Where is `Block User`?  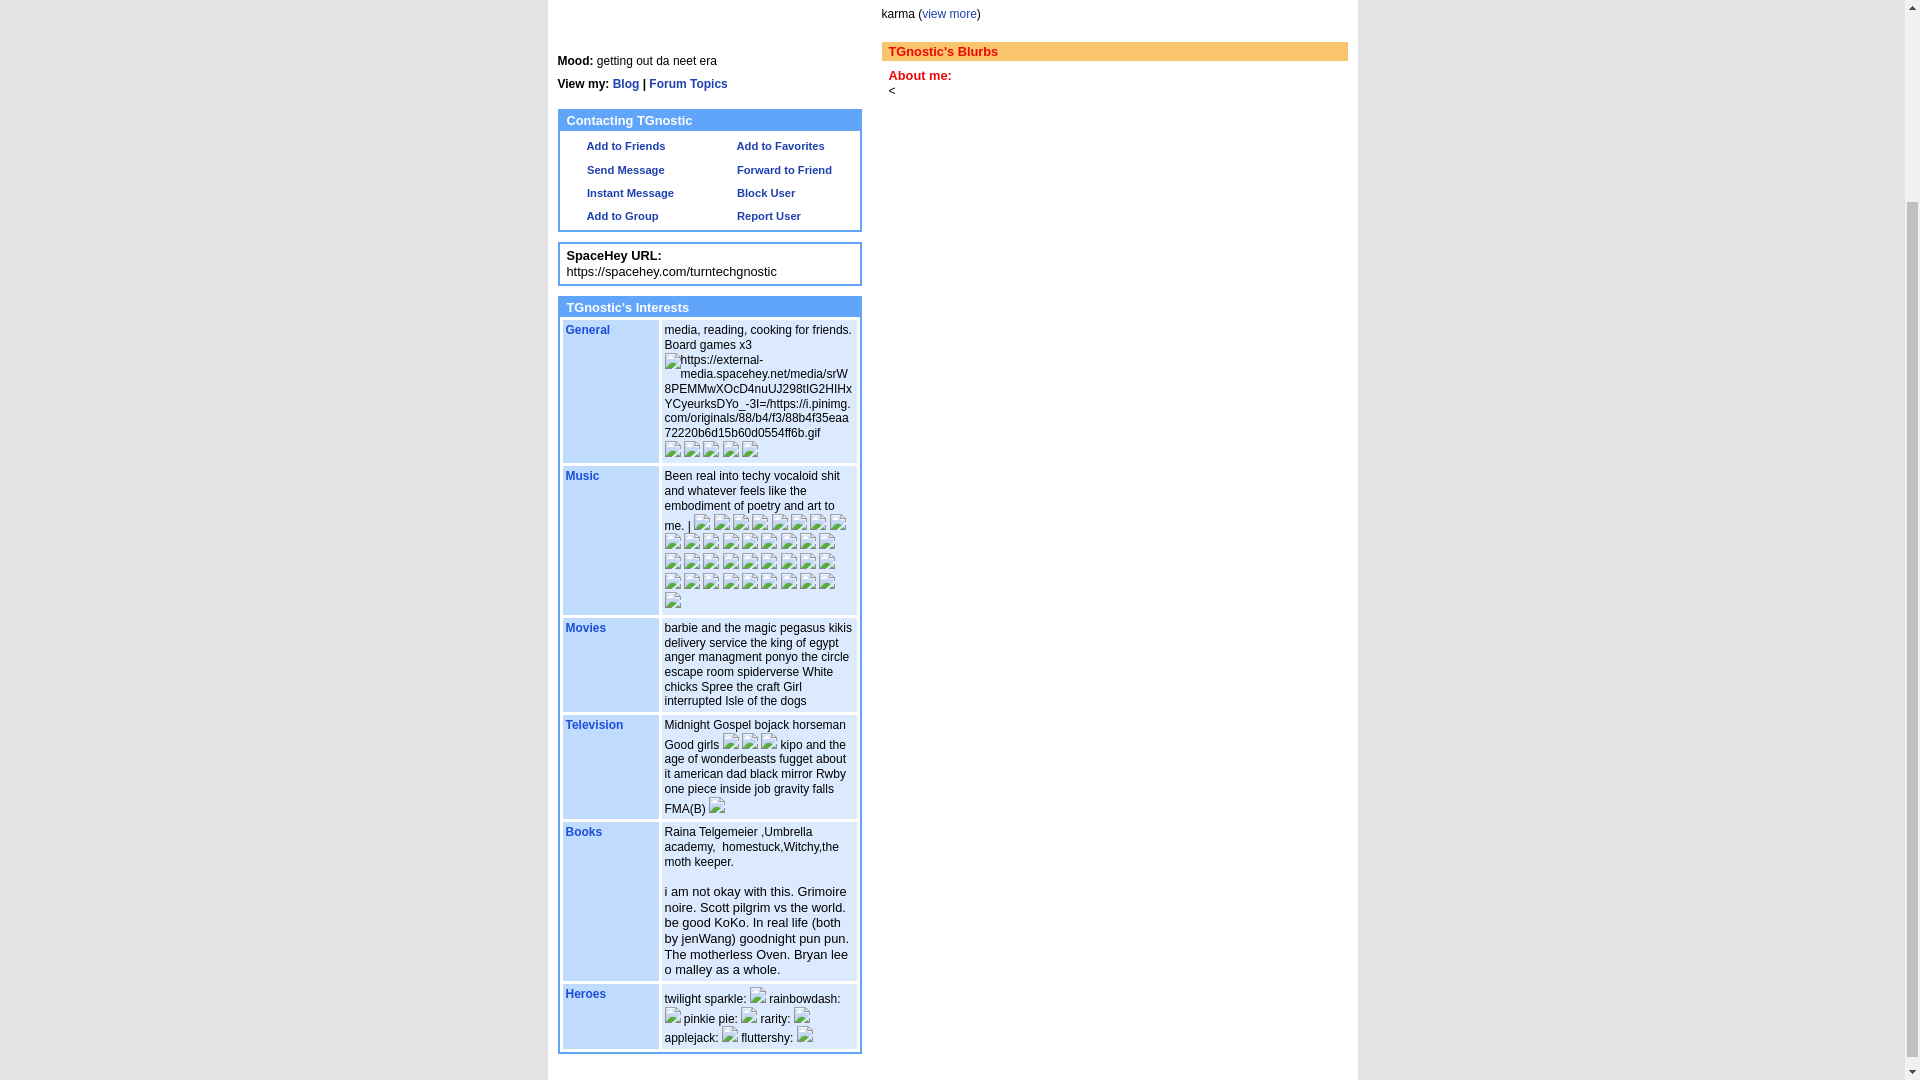 Block User is located at coordinates (755, 192).